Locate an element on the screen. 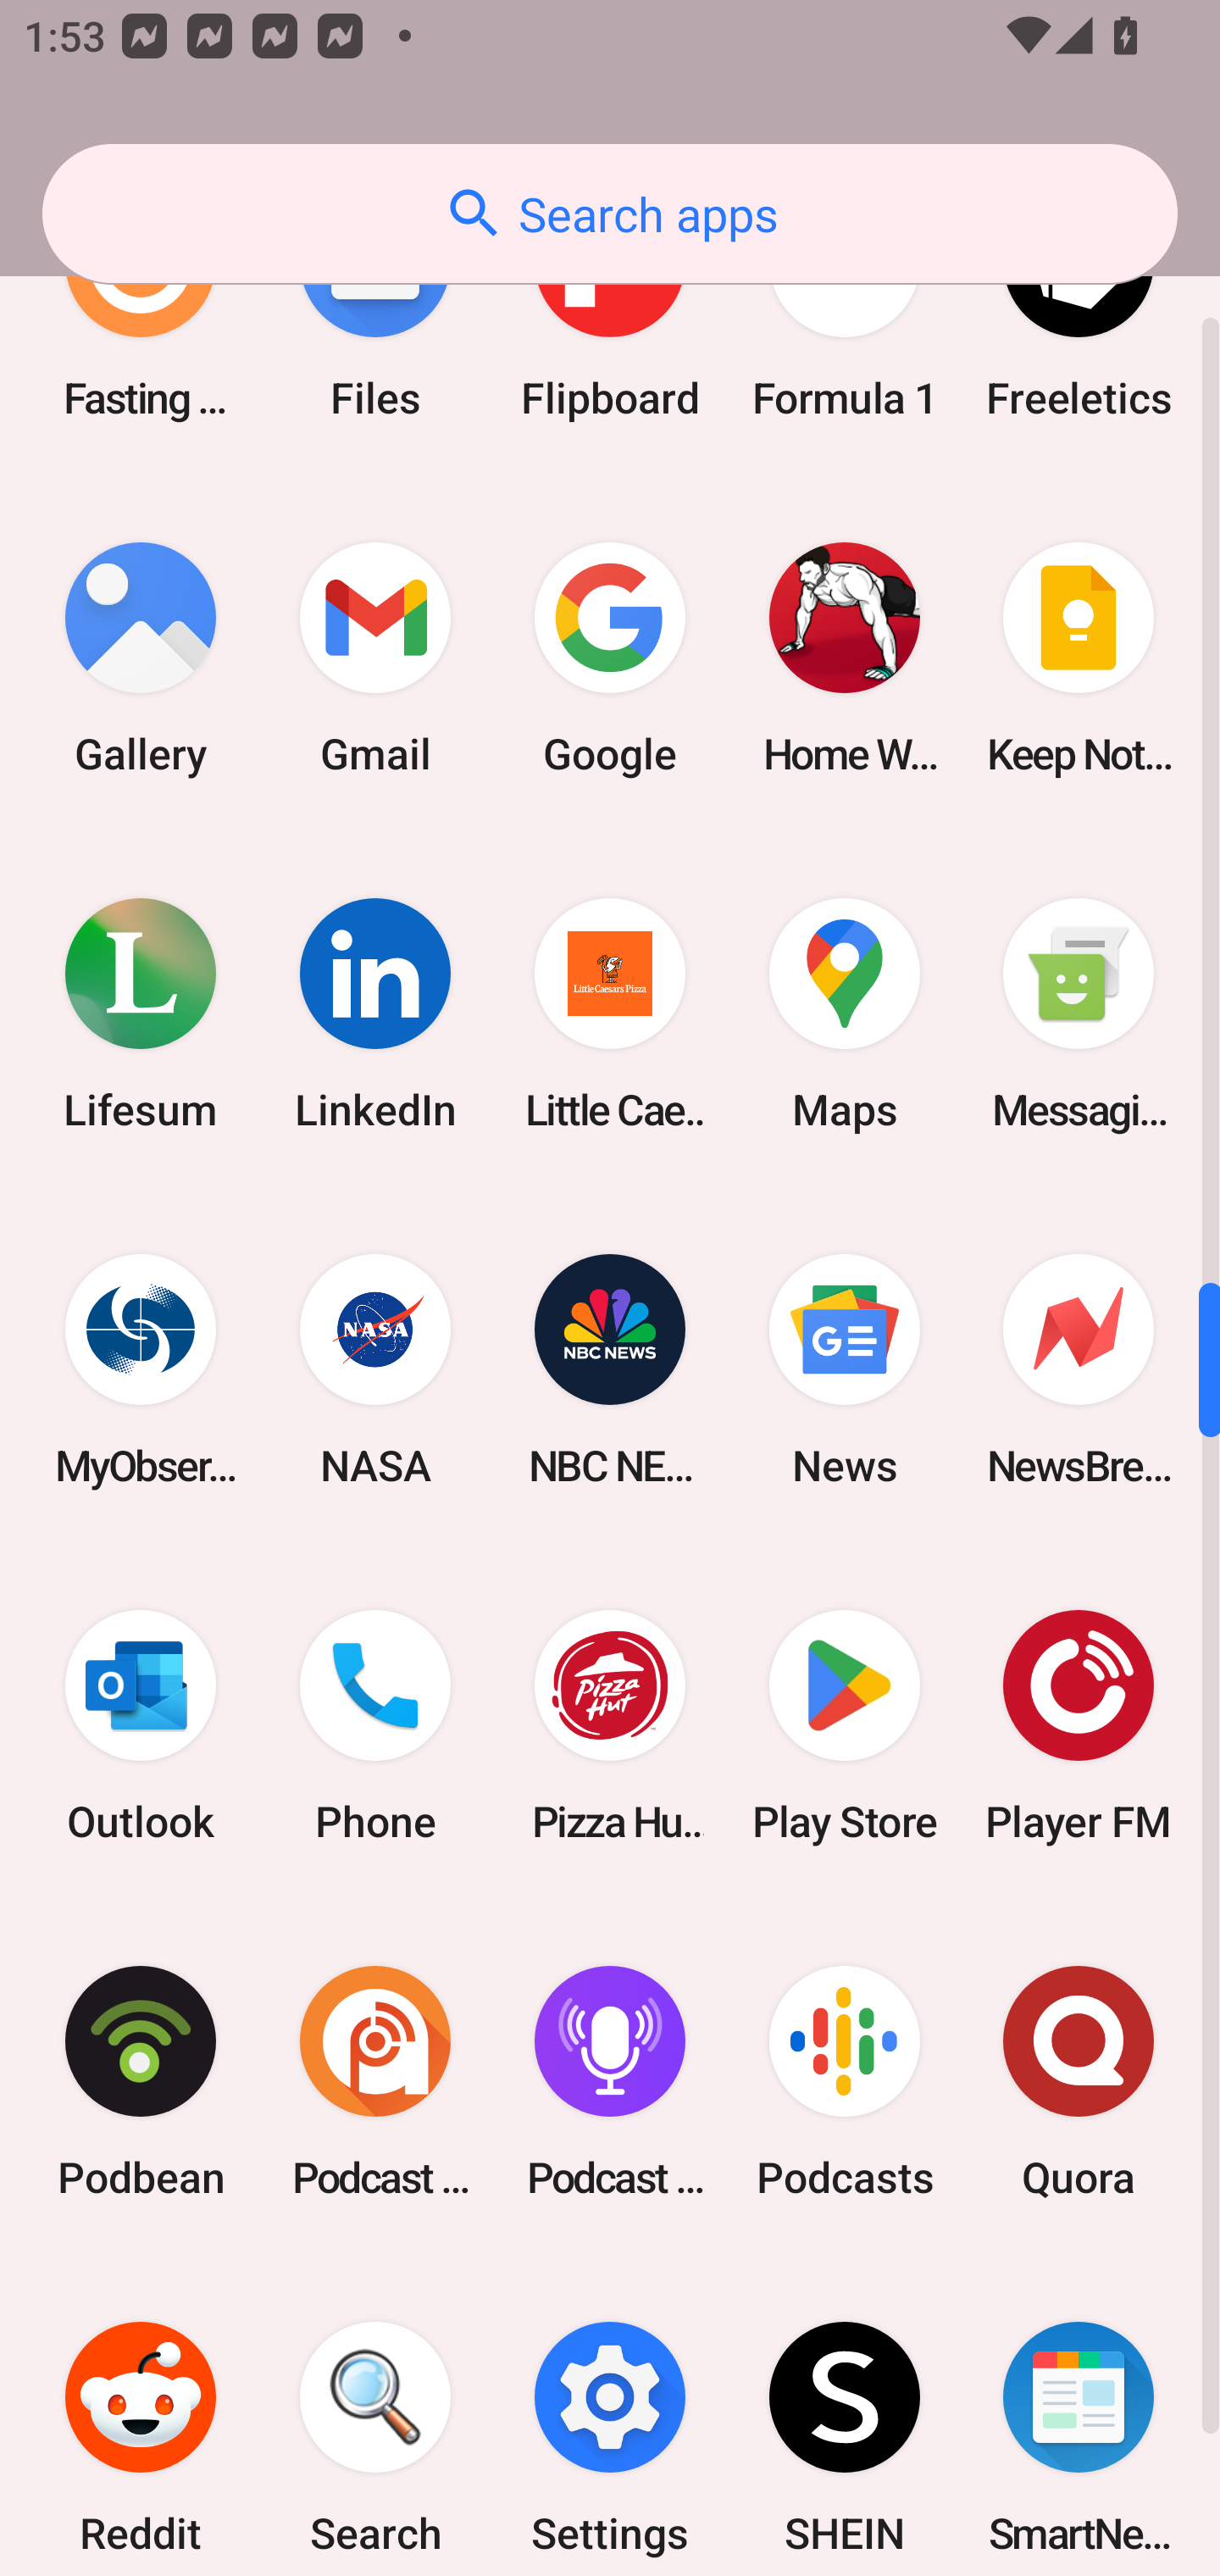 The height and width of the screenshot is (2576, 1220). Phone is located at coordinates (375, 1725).